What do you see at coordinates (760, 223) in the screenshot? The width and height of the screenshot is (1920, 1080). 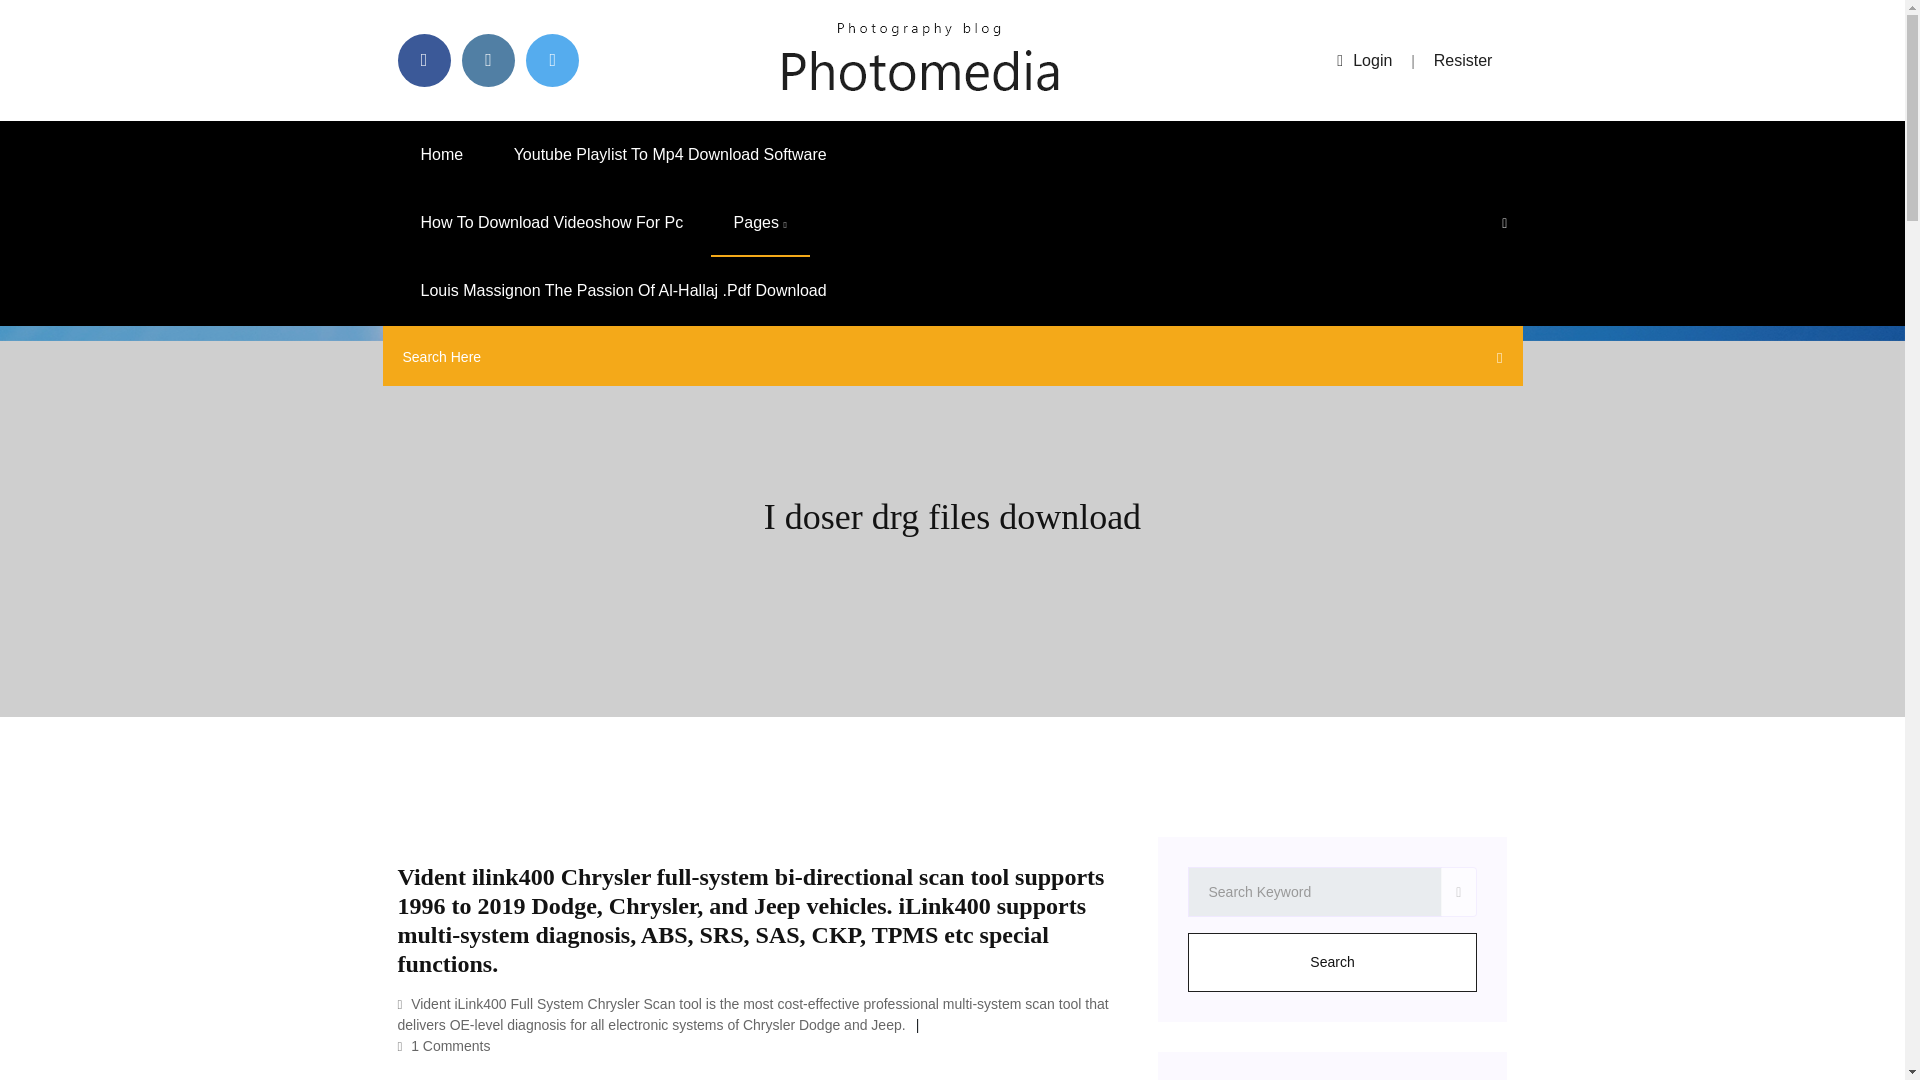 I see `Pages` at bounding box center [760, 223].